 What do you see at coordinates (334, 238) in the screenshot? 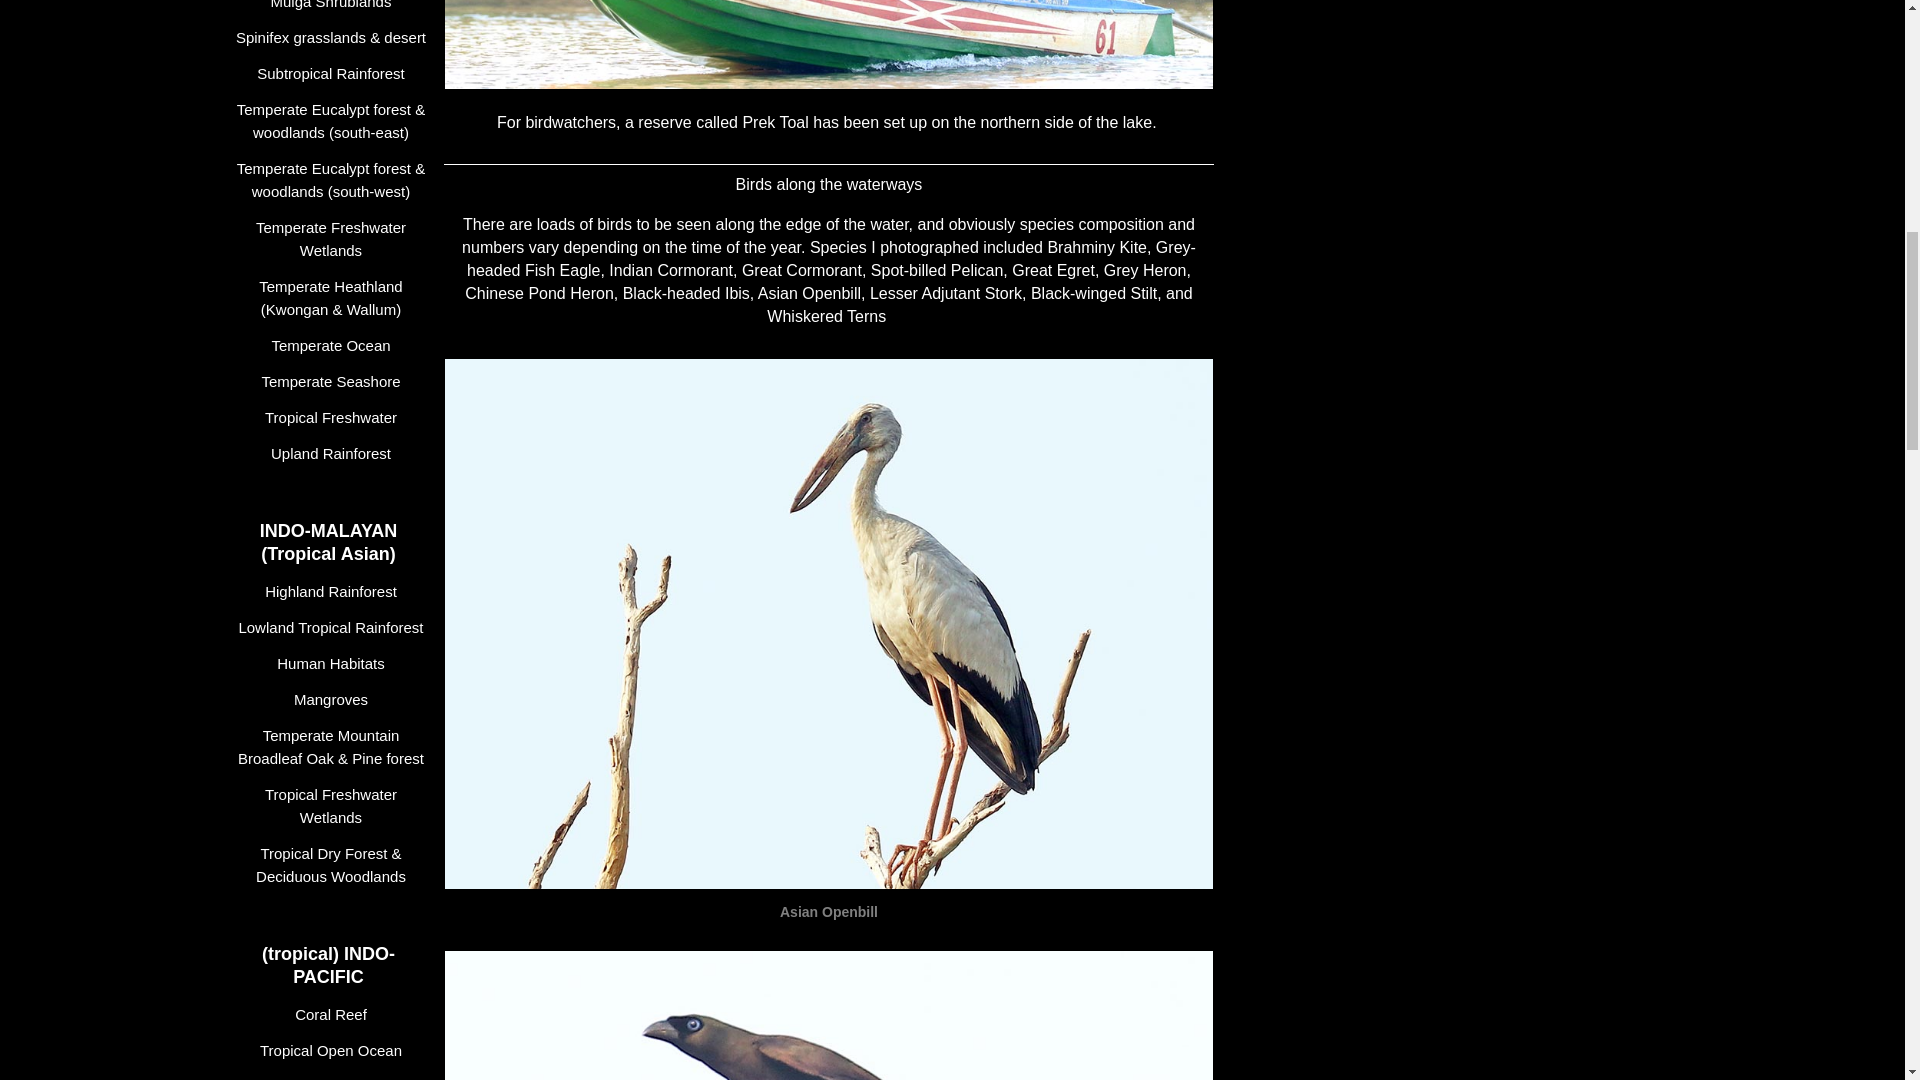
I see `Temperate Freshwater Wetlands` at bounding box center [334, 238].